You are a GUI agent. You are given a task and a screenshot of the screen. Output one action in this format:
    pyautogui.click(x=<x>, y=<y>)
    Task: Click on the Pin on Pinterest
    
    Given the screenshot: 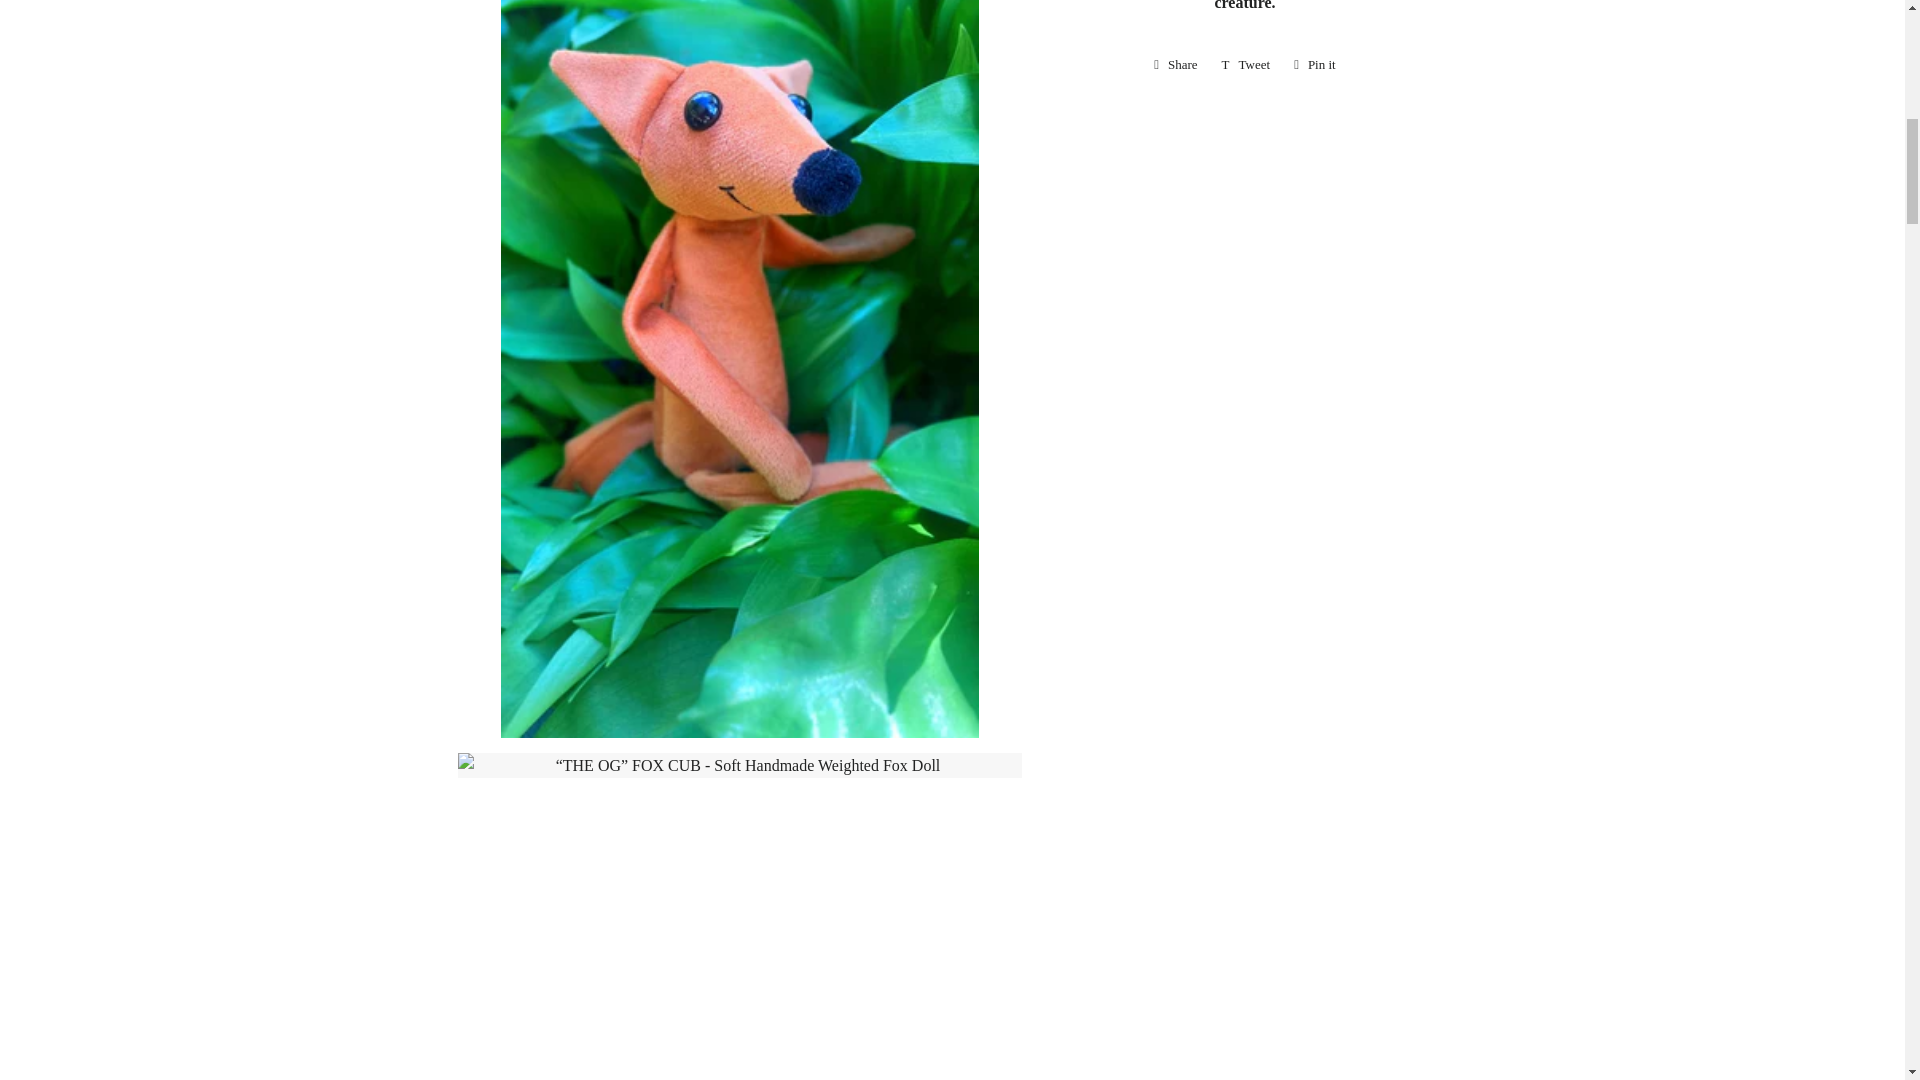 What is the action you would take?
    pyautogui.click(x=1314, y=64)
    